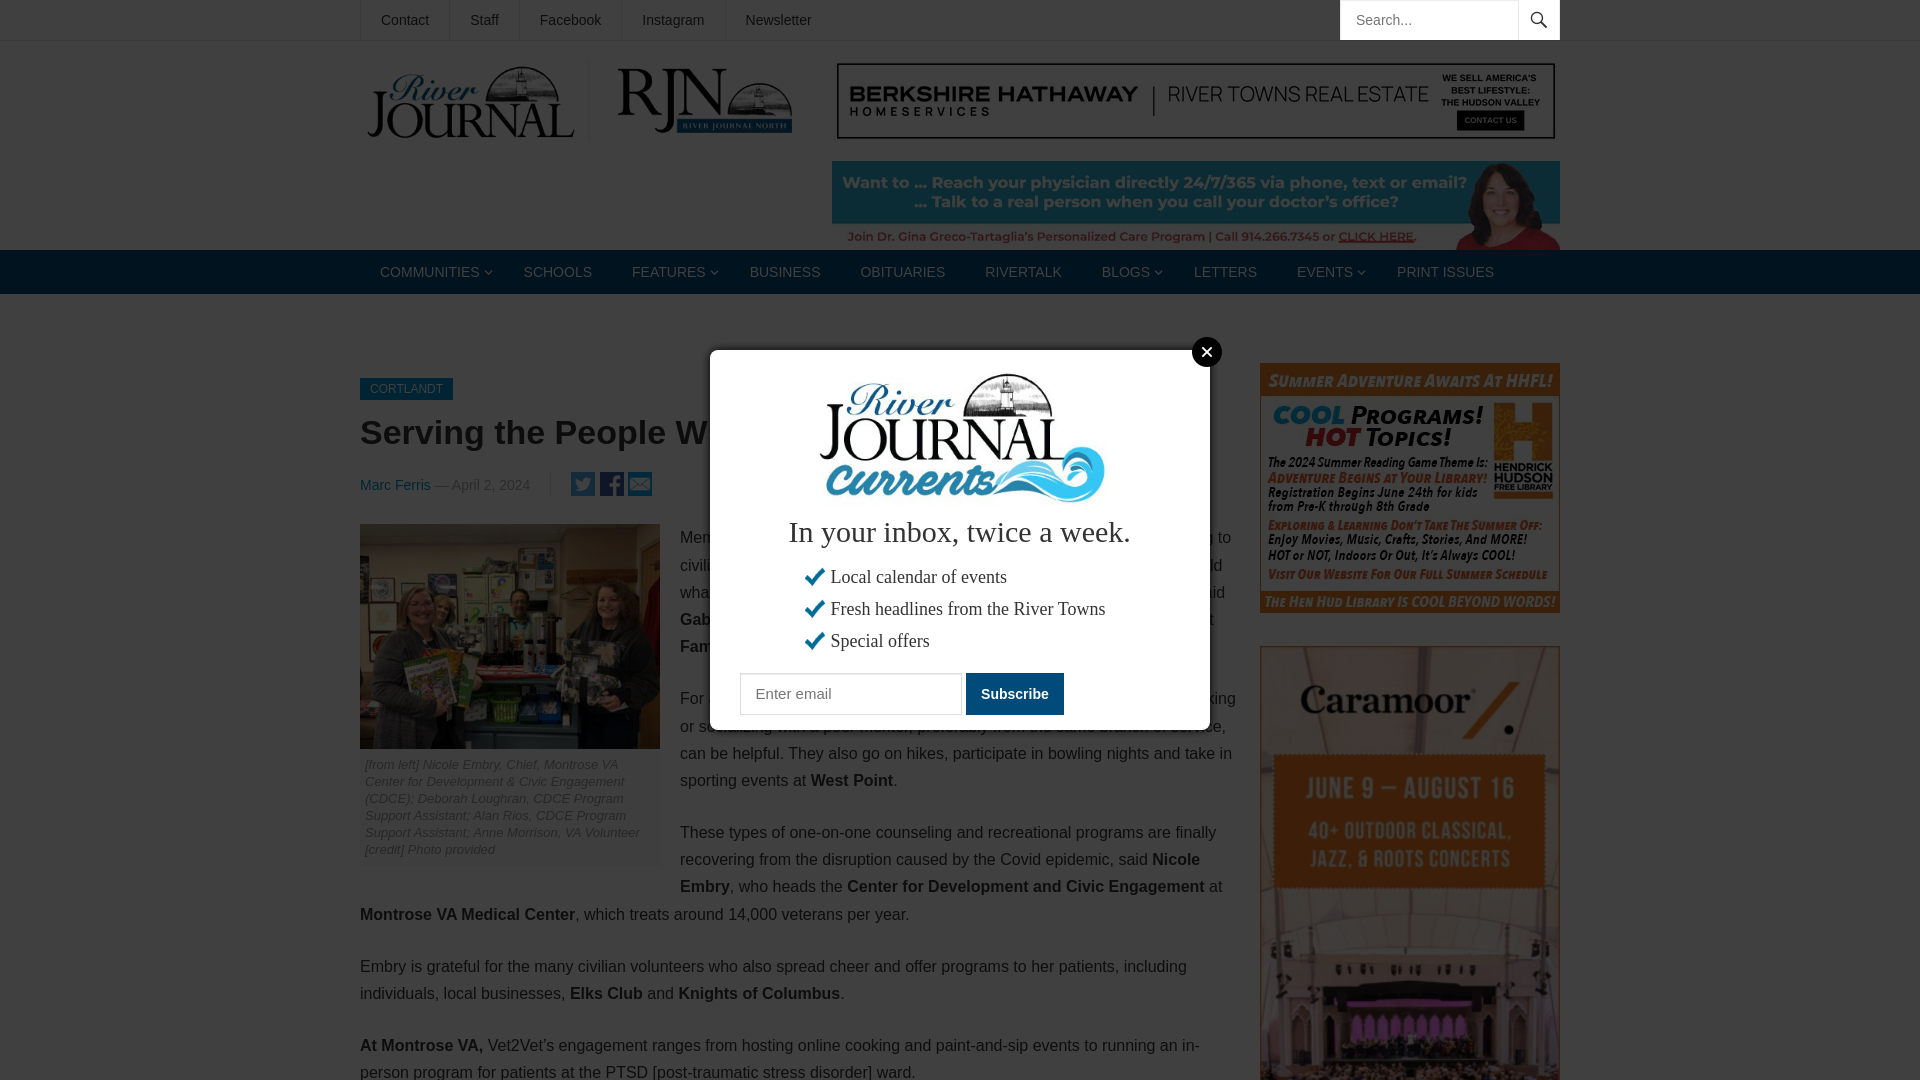 The height and width of the screenshot is (1080, 1920). What do you see at coordinates (570, 20) in the screenshot?
I see `Facebook` at bounding box center [570, 20].